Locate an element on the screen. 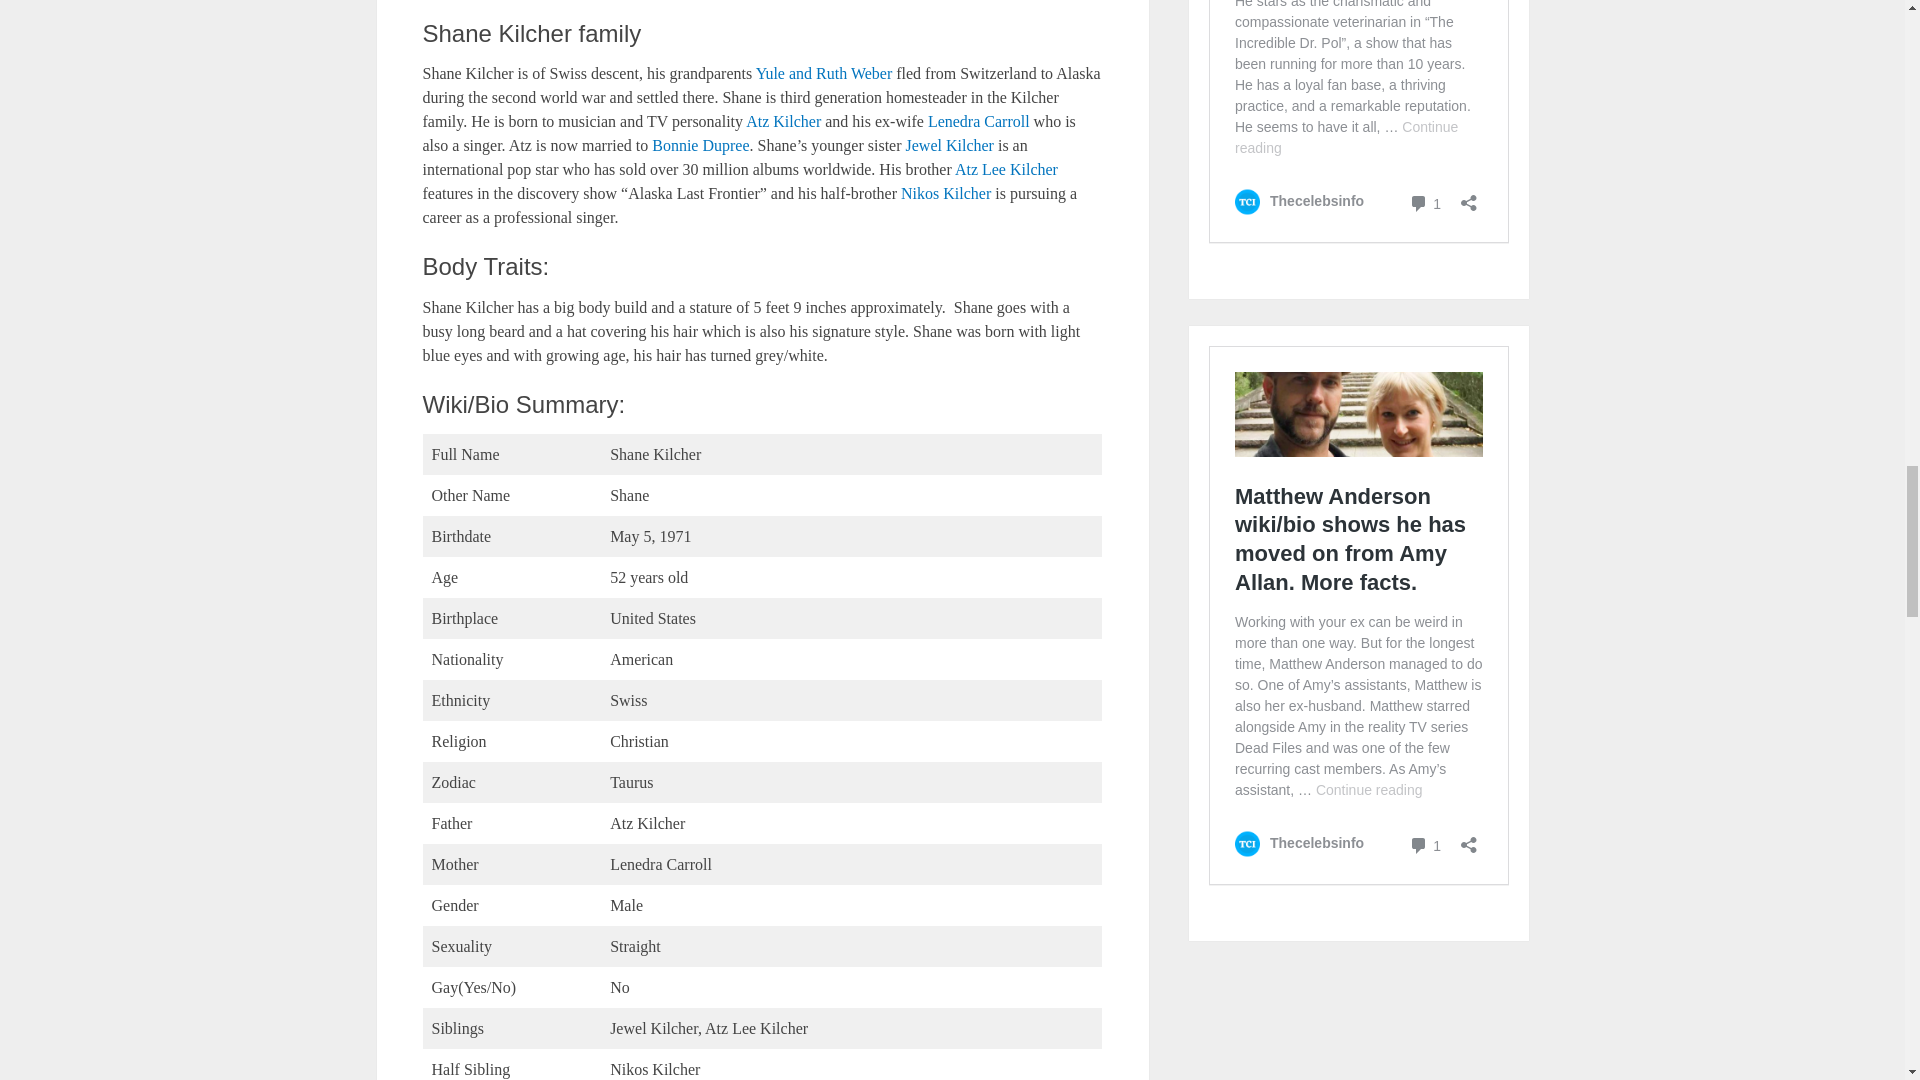 The width and height of the screenshot is (1920, 1080). Nikos Kilcher is located at coordinates (945, 192).